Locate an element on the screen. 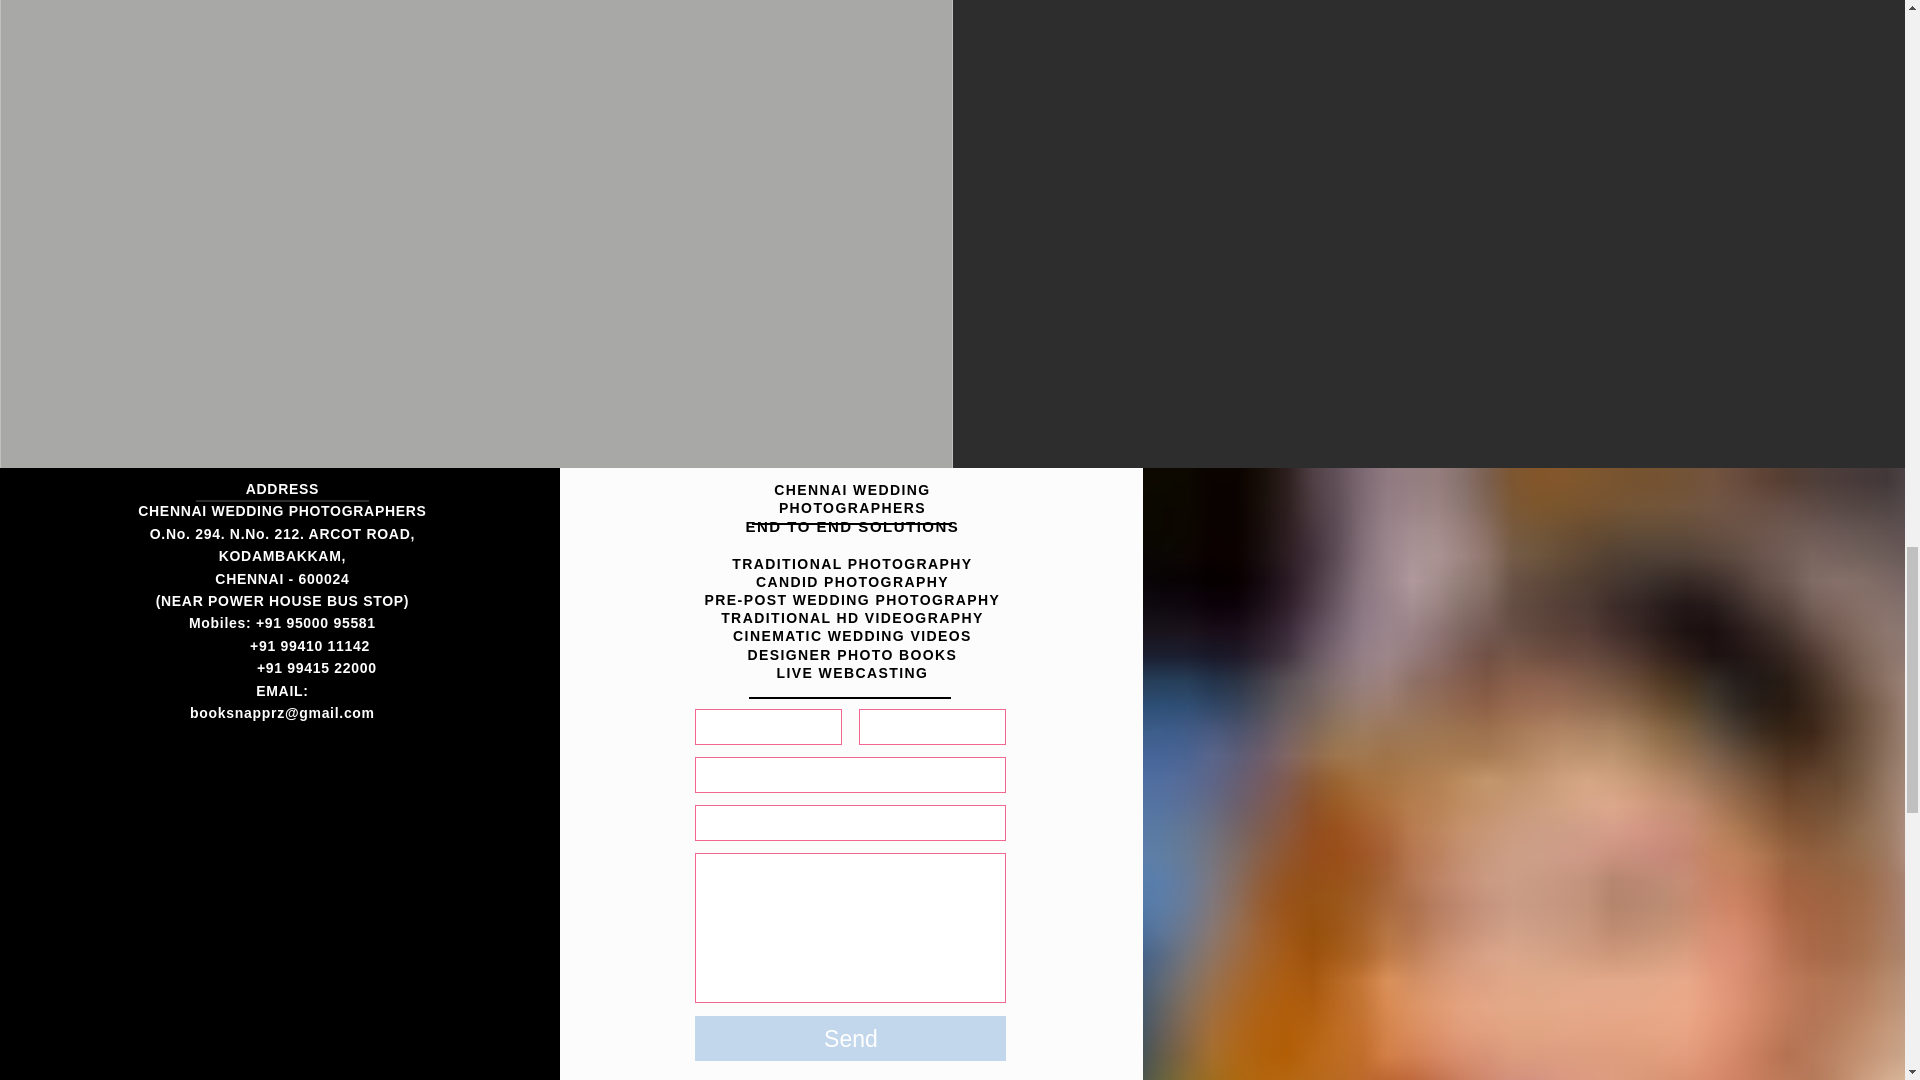 The height and width of the screenshot is (1080, 1920). Send is located at coordinates (850, 1038).